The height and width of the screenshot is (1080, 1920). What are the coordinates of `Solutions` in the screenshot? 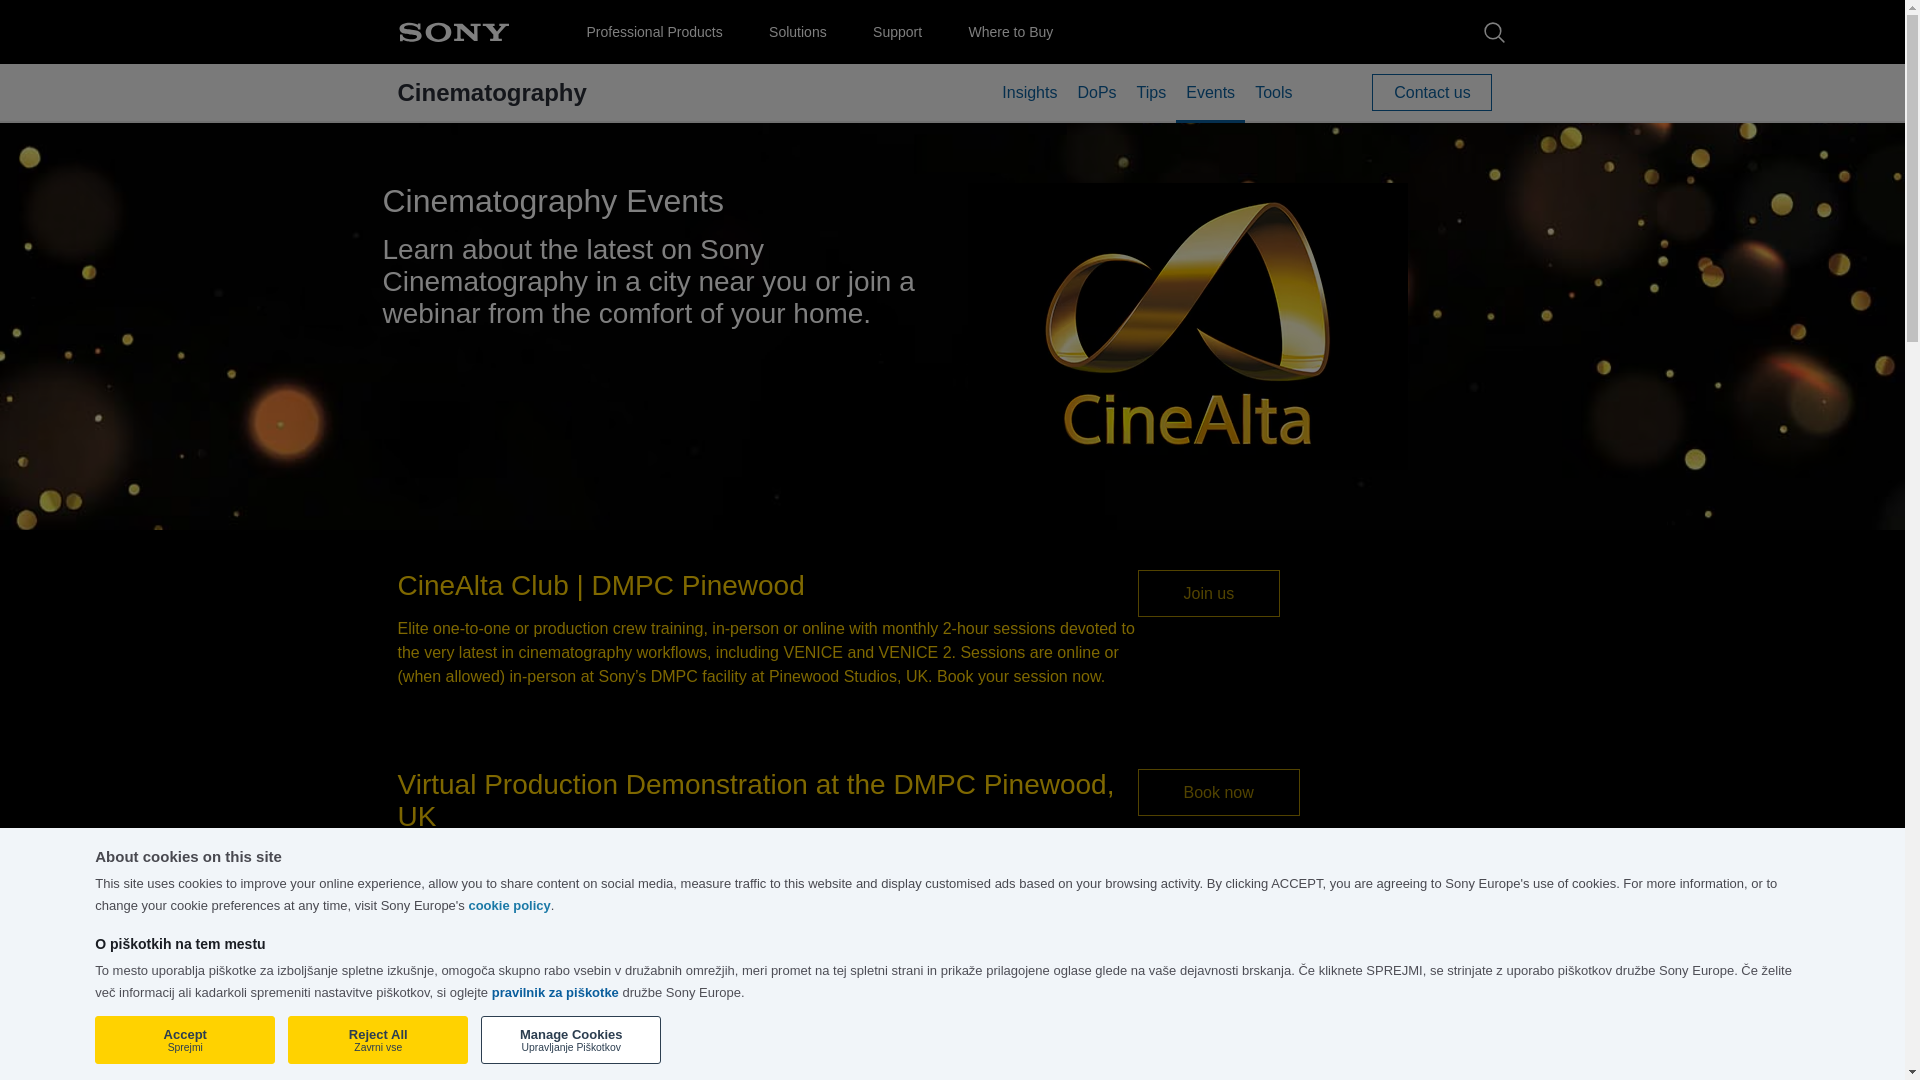 It's located at (798, 34).